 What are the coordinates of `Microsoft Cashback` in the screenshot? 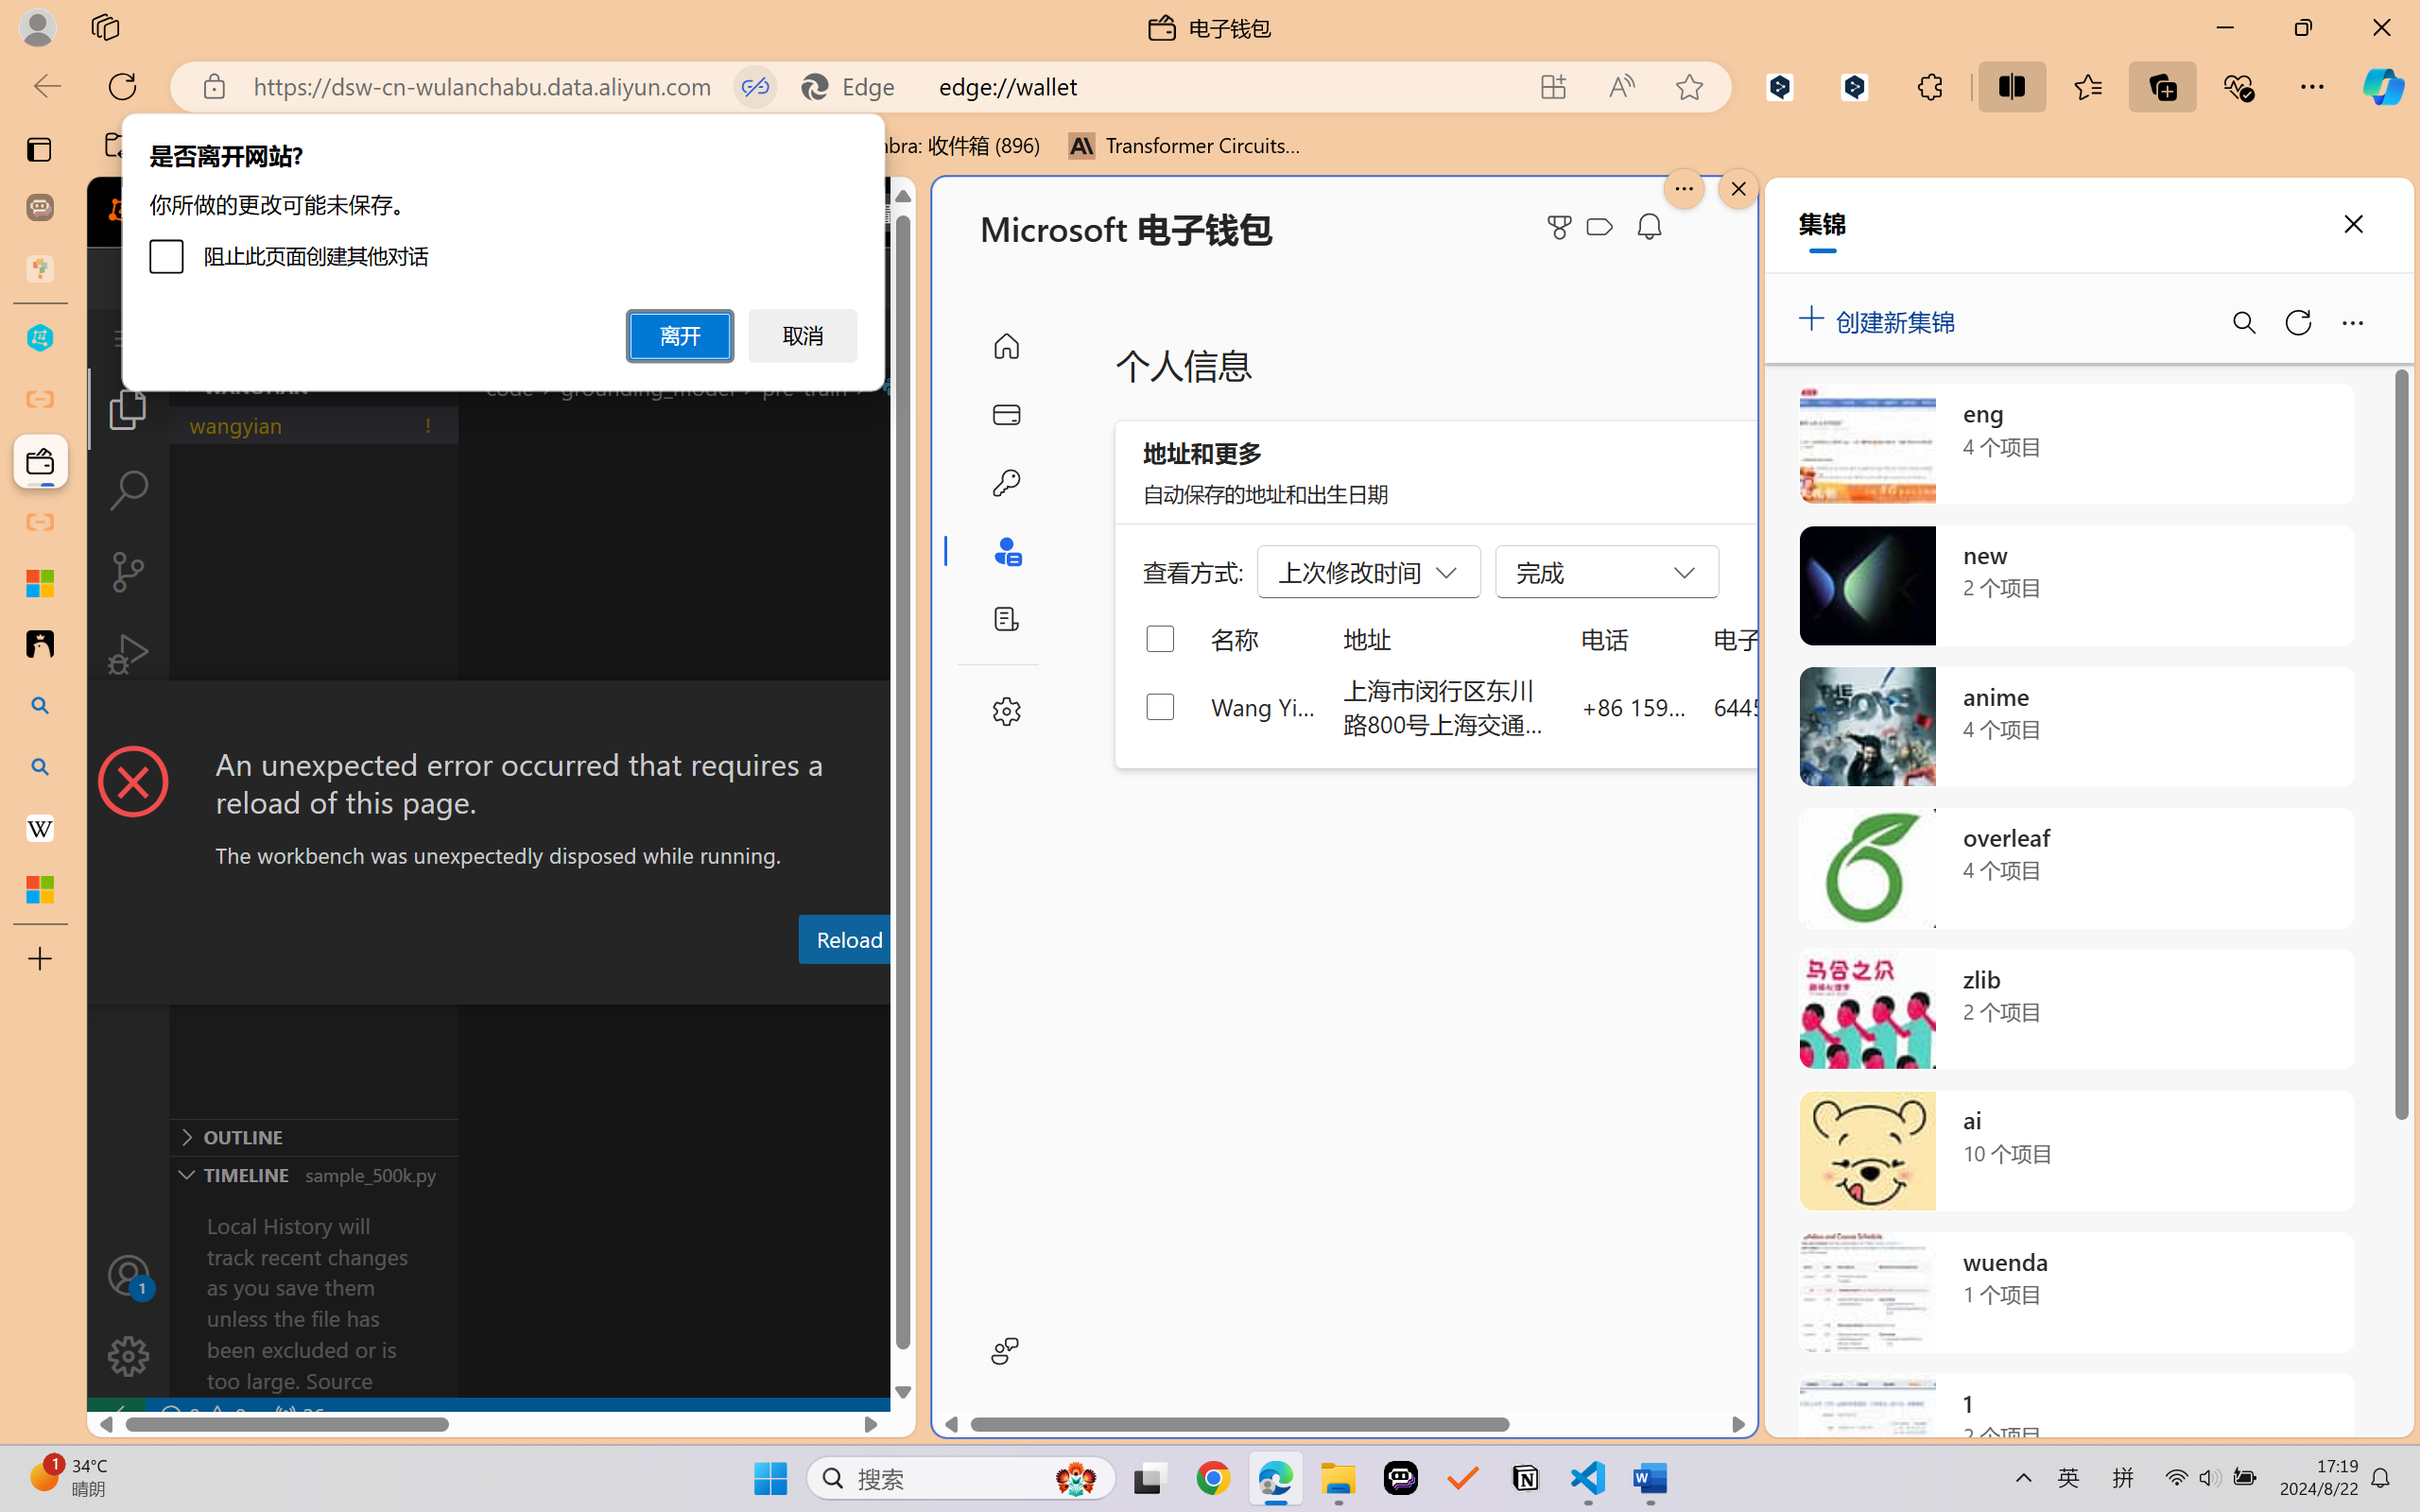 It's located at (1603, 228).